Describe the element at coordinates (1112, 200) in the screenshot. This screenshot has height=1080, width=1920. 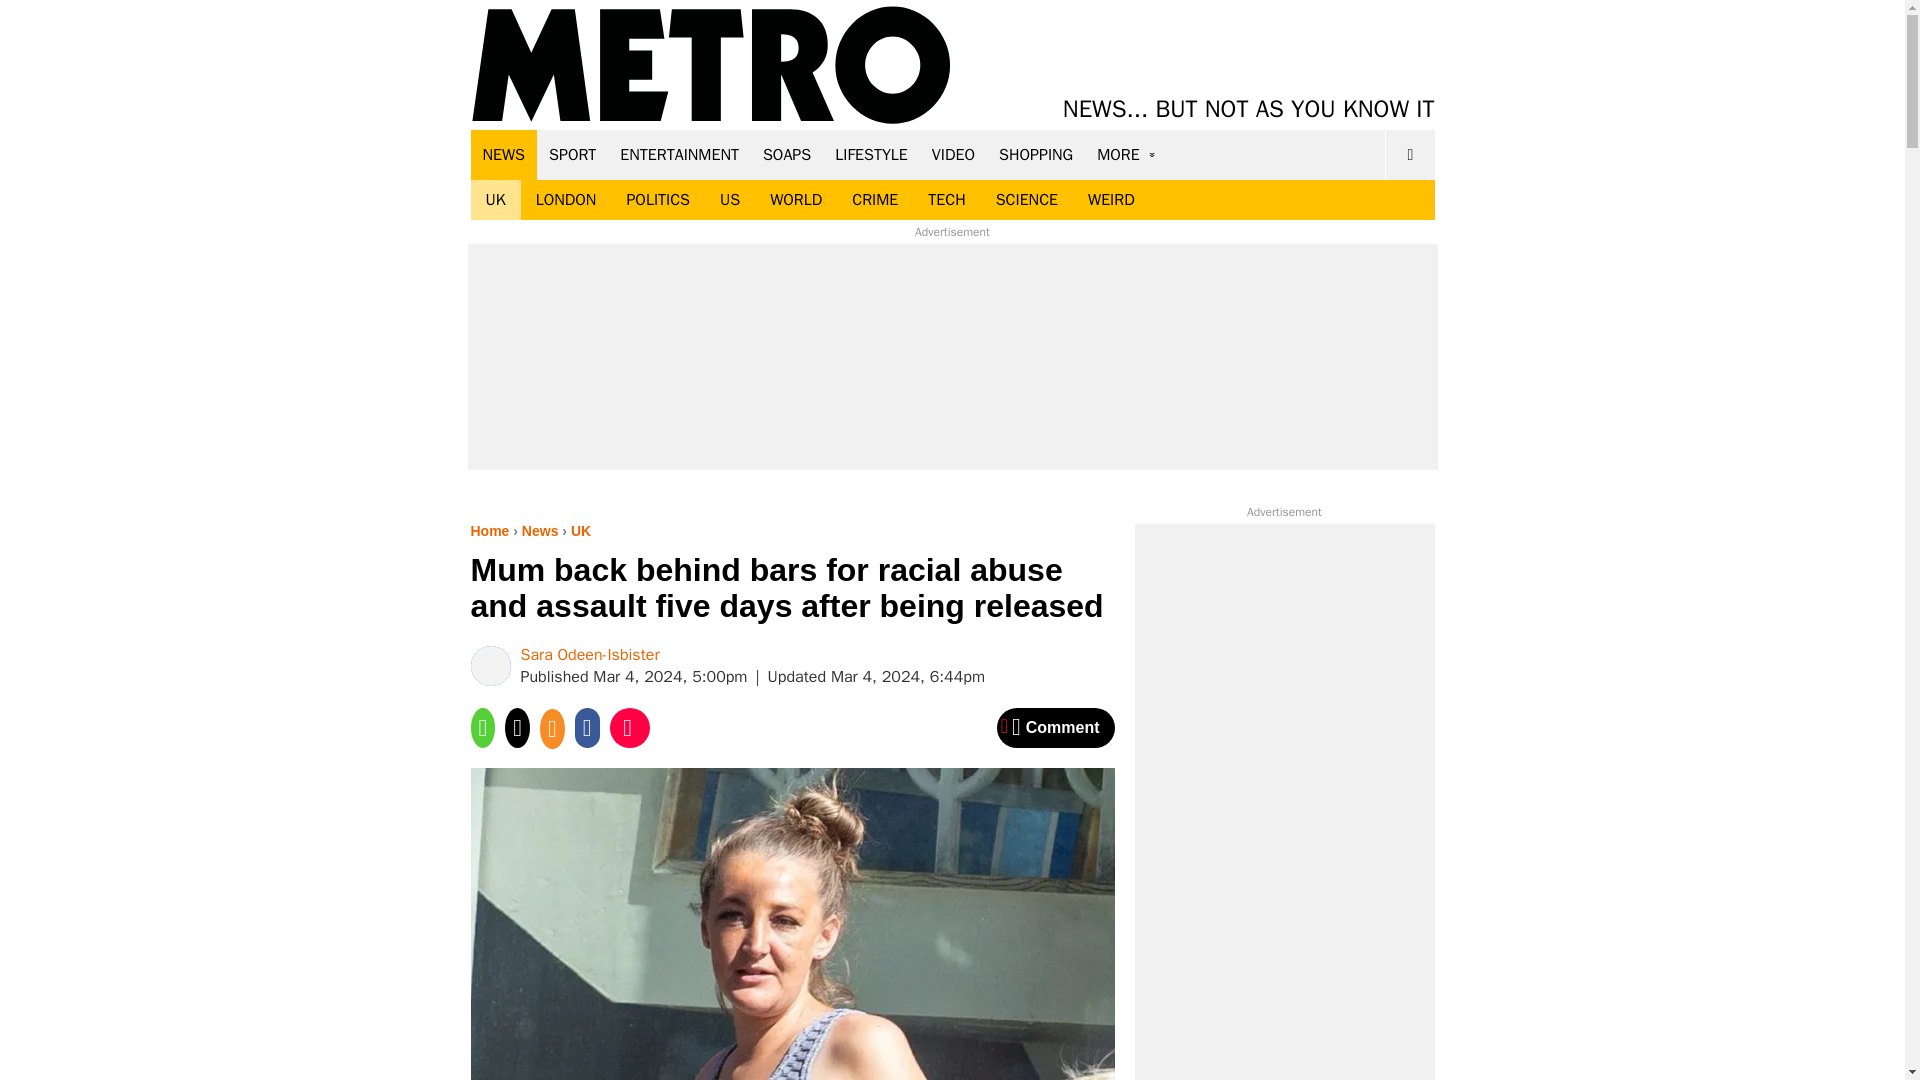
I see `WEIRD` at that location.